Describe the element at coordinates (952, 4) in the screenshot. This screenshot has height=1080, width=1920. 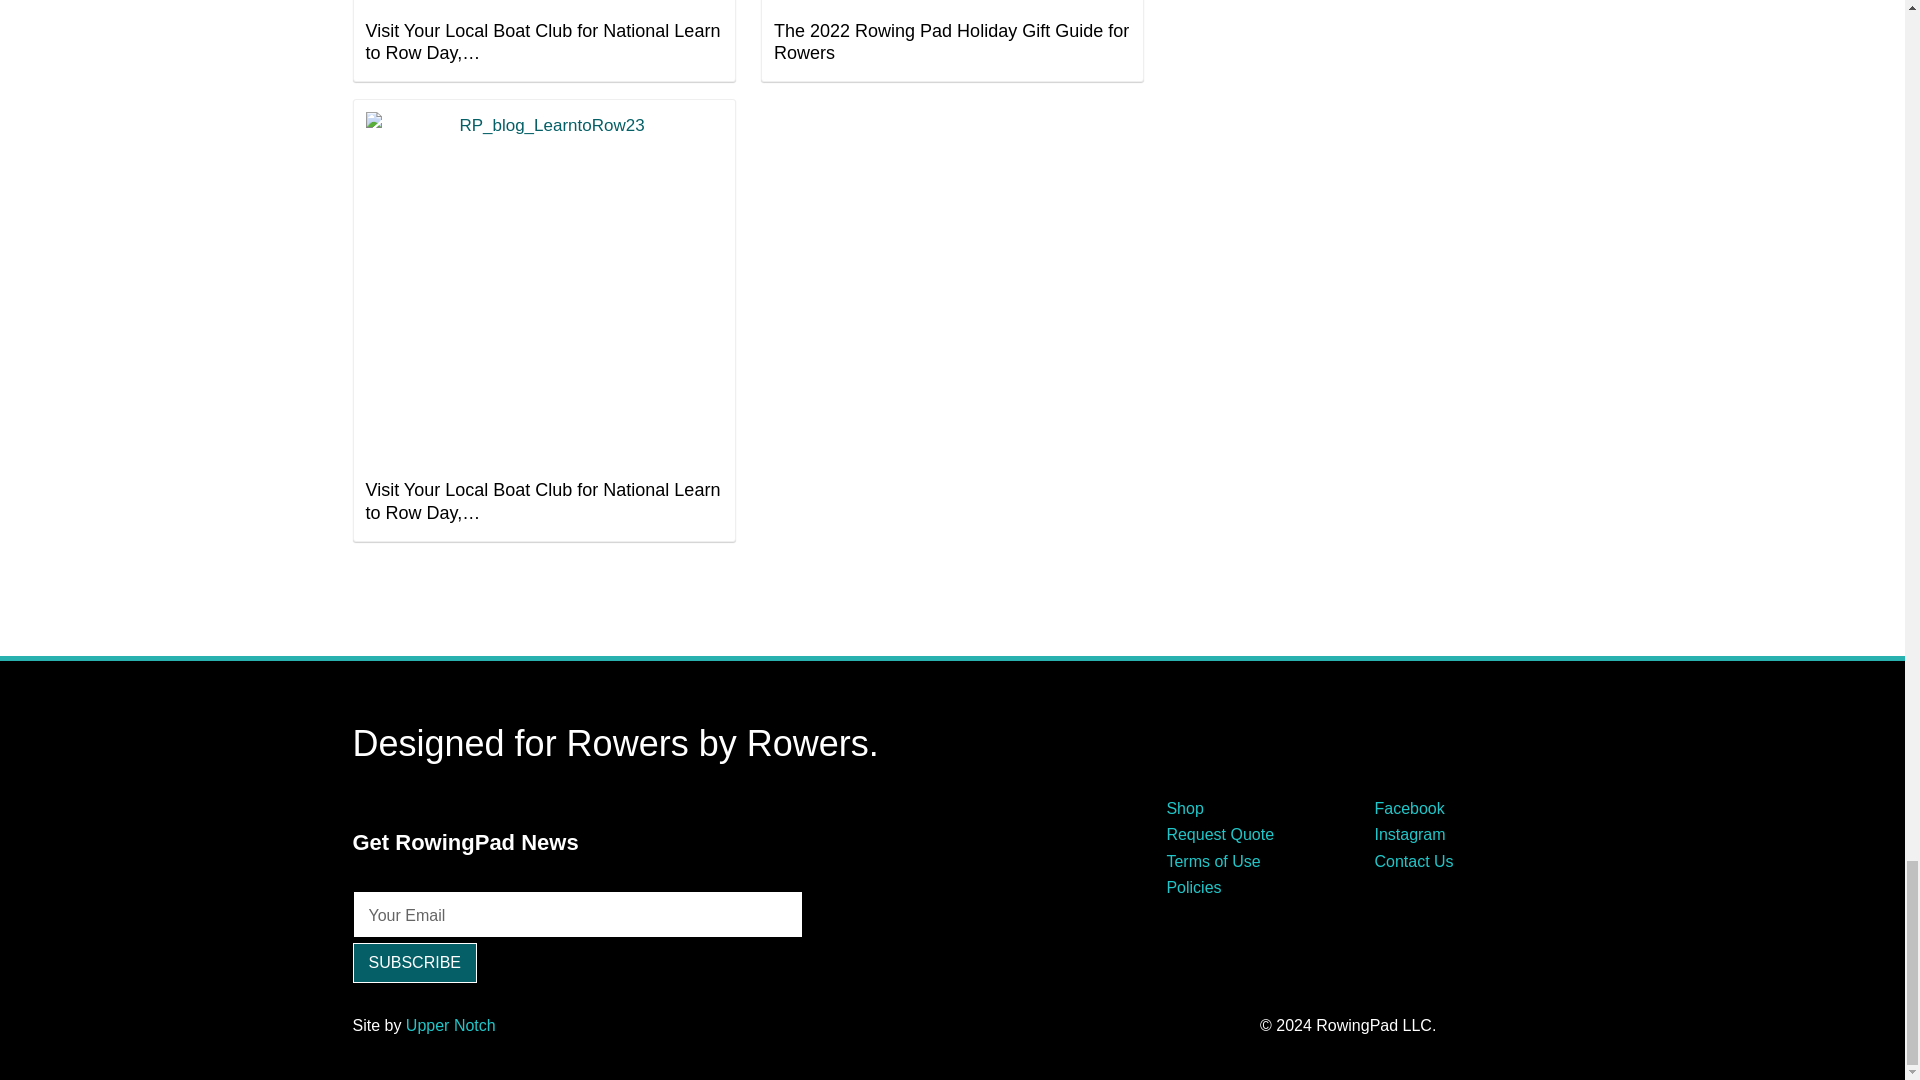
I see `The 2022 Rowing Pad Holiday Gift Guide for Rowers` at that location.